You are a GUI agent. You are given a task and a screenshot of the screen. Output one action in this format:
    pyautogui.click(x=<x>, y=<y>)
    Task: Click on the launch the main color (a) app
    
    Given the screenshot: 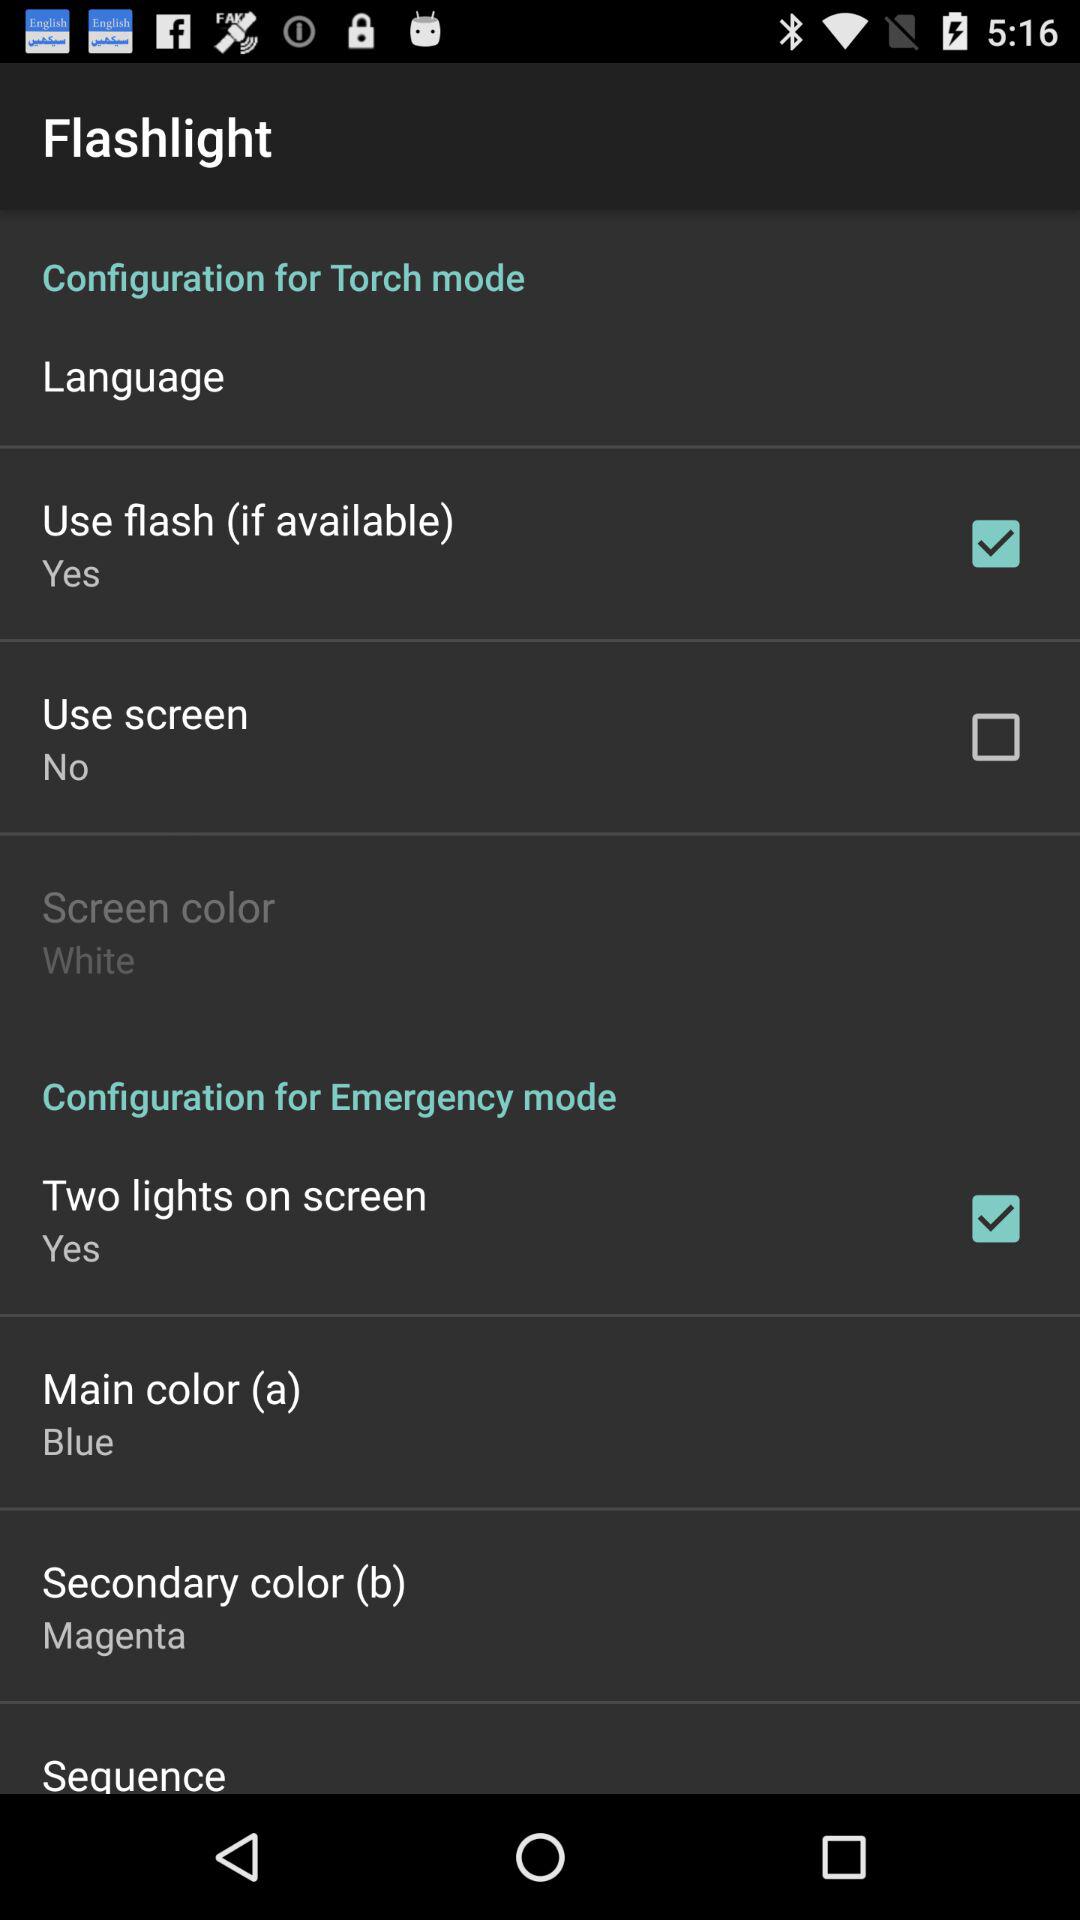 What is the action you would take?
    pyautogui.click(x=172, y=1387)
    